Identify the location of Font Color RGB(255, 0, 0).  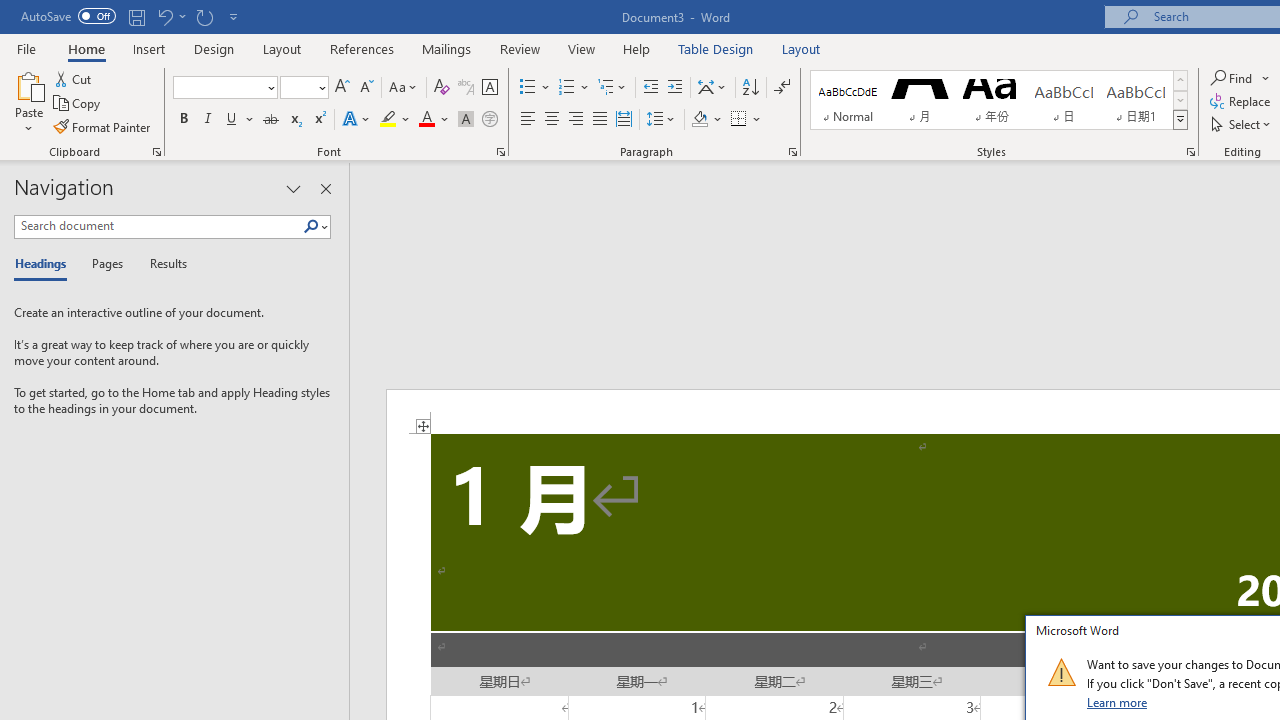
(426, 120).